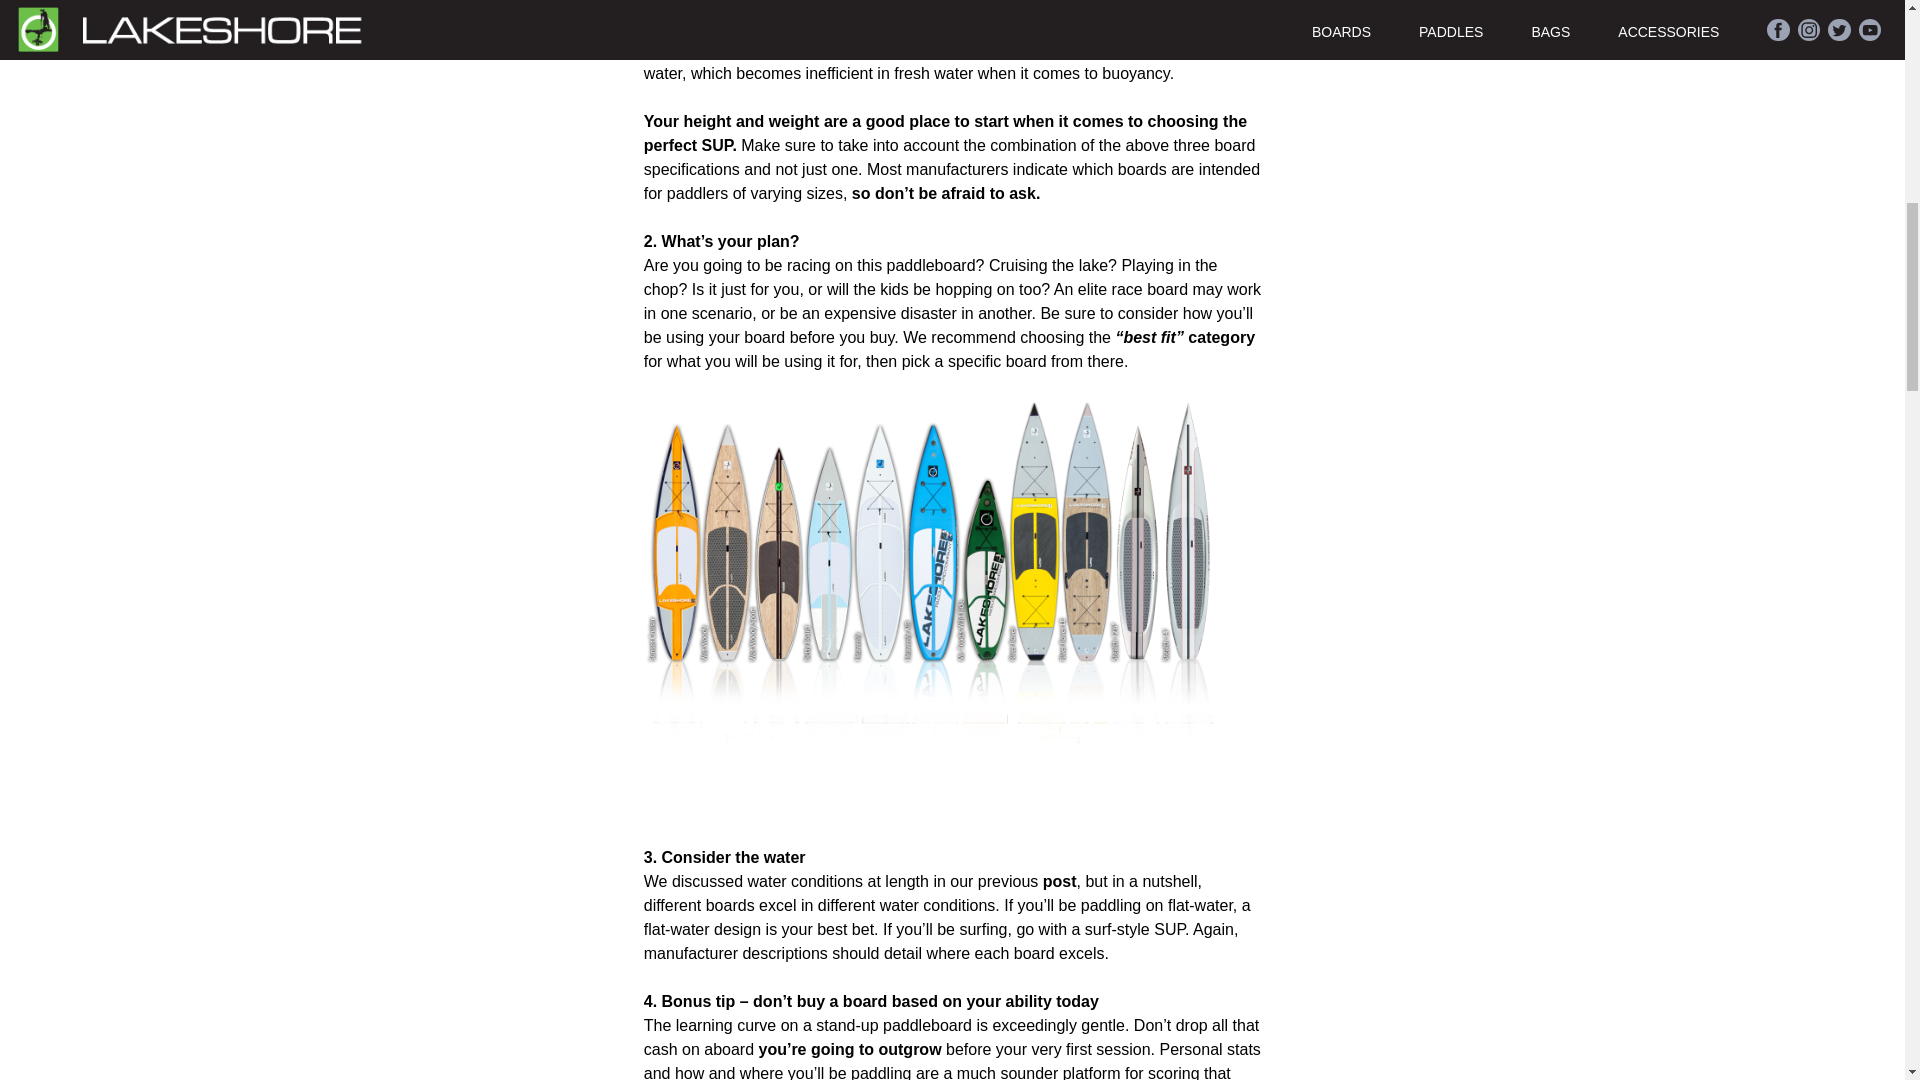  What do you see at coordinates (849, 1050) in the screenshot?
I see `Beginner Board` at bounding box center [849, 1050].